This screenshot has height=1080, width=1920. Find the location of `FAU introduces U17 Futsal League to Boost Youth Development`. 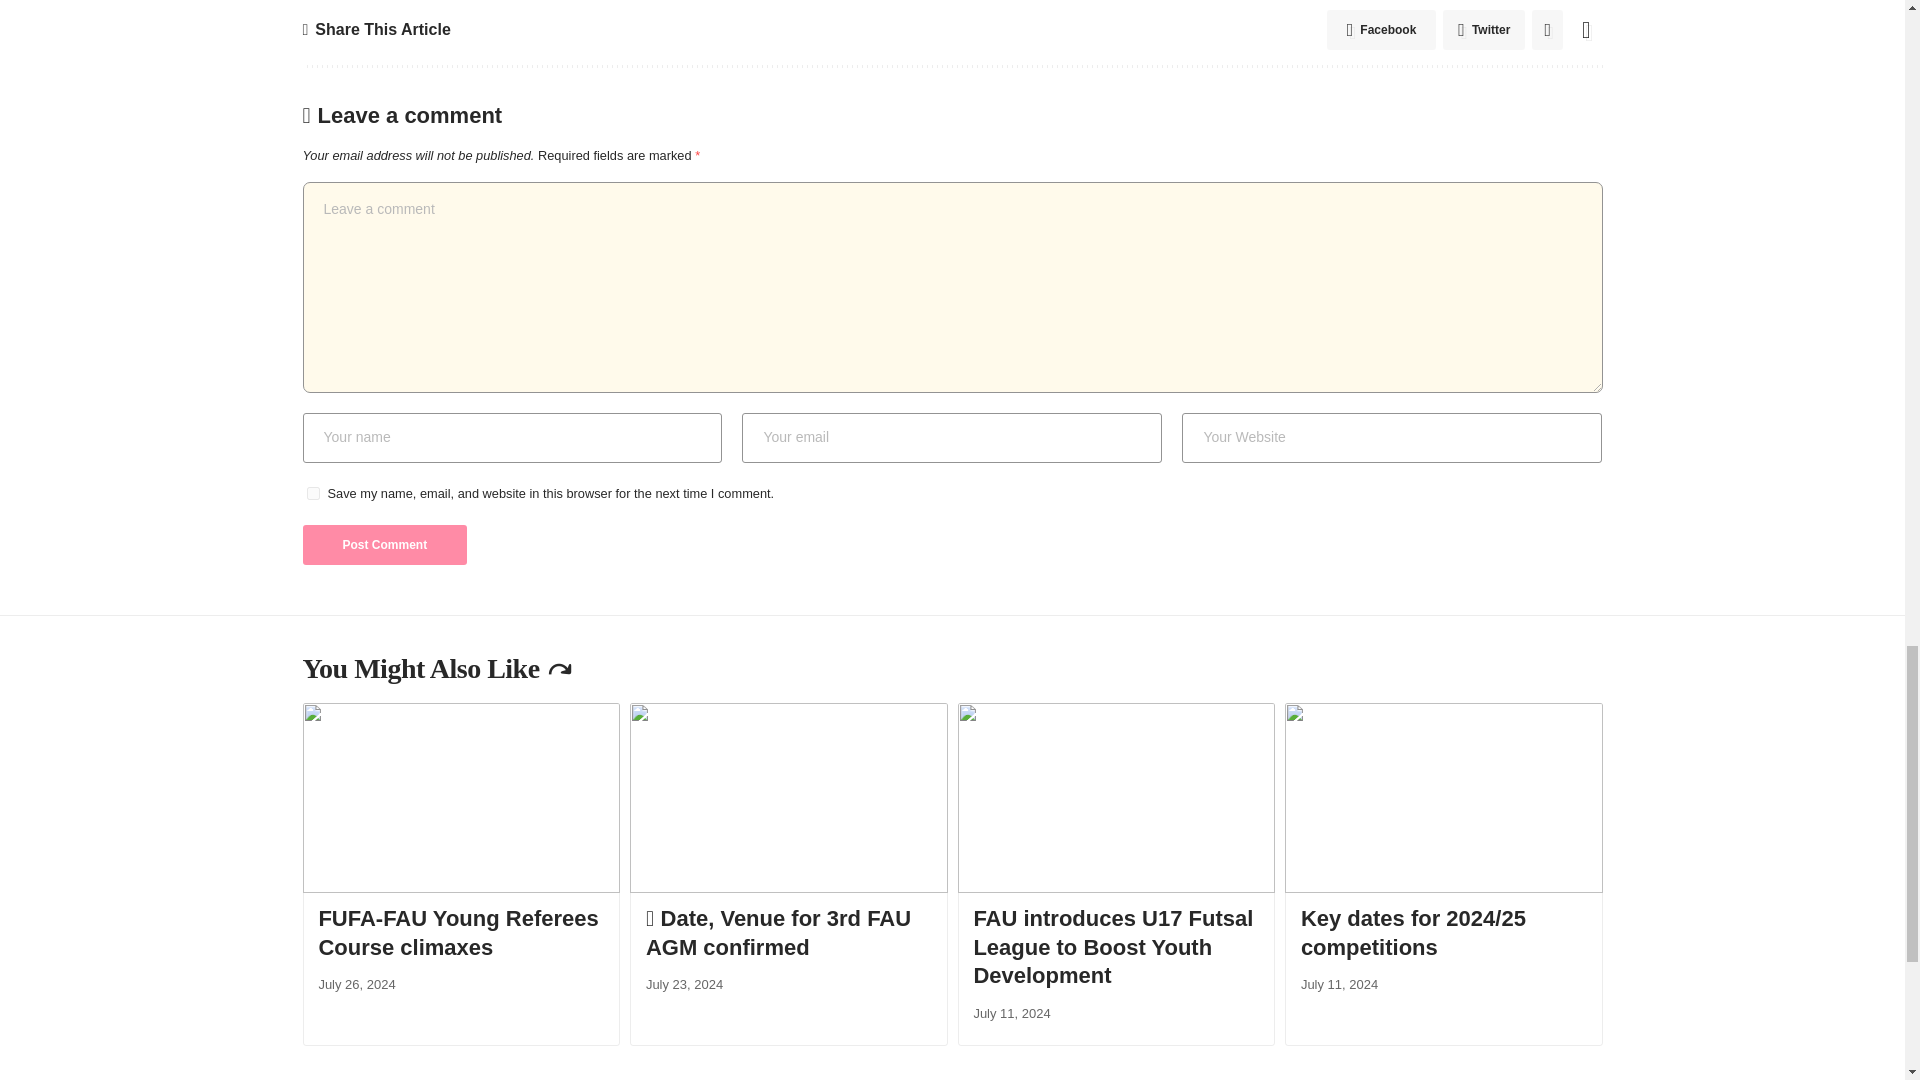

FAU introduces U17 Futsal League to Boost Youth Development is located at coordinates (1117, 798).